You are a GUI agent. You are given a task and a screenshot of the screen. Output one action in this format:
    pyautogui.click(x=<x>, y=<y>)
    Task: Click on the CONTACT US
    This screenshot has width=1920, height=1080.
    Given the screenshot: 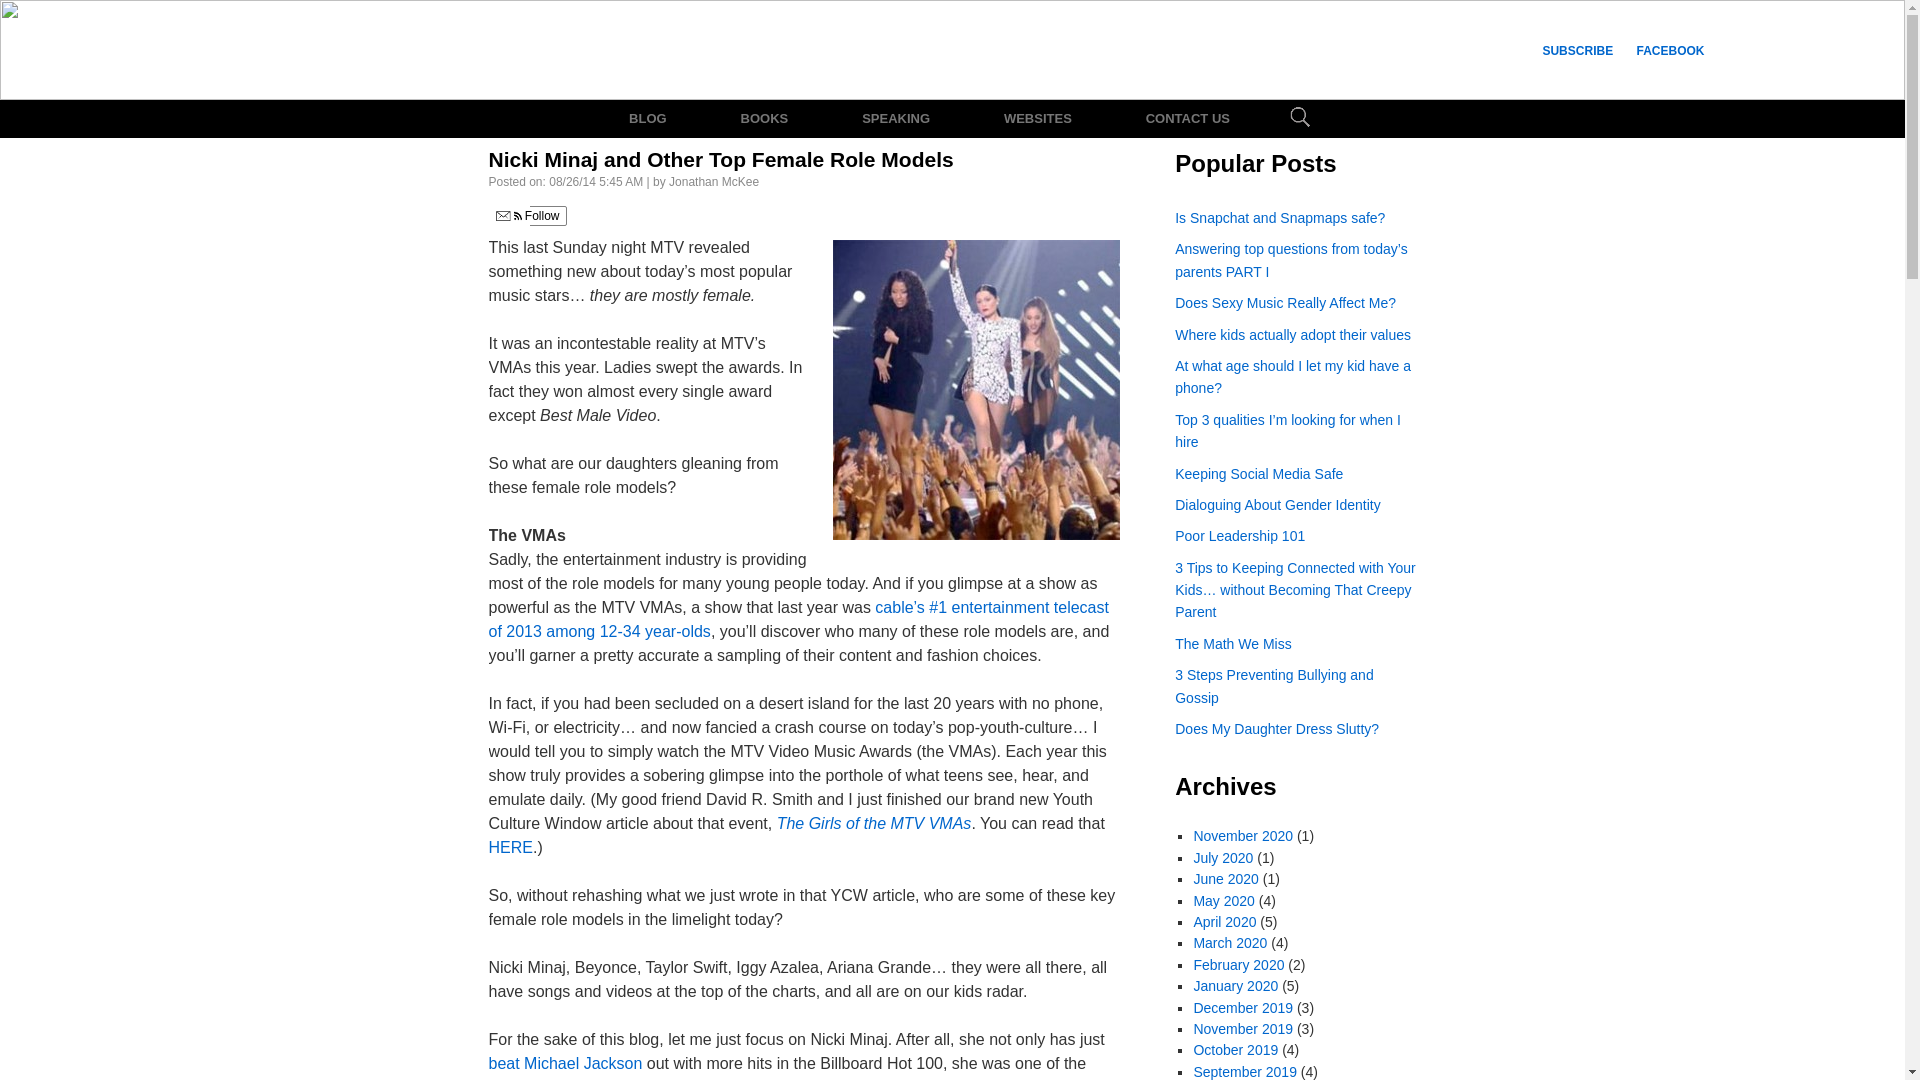 What is the action you would take?
    pyautogui.click(x=1187, y=119)
    